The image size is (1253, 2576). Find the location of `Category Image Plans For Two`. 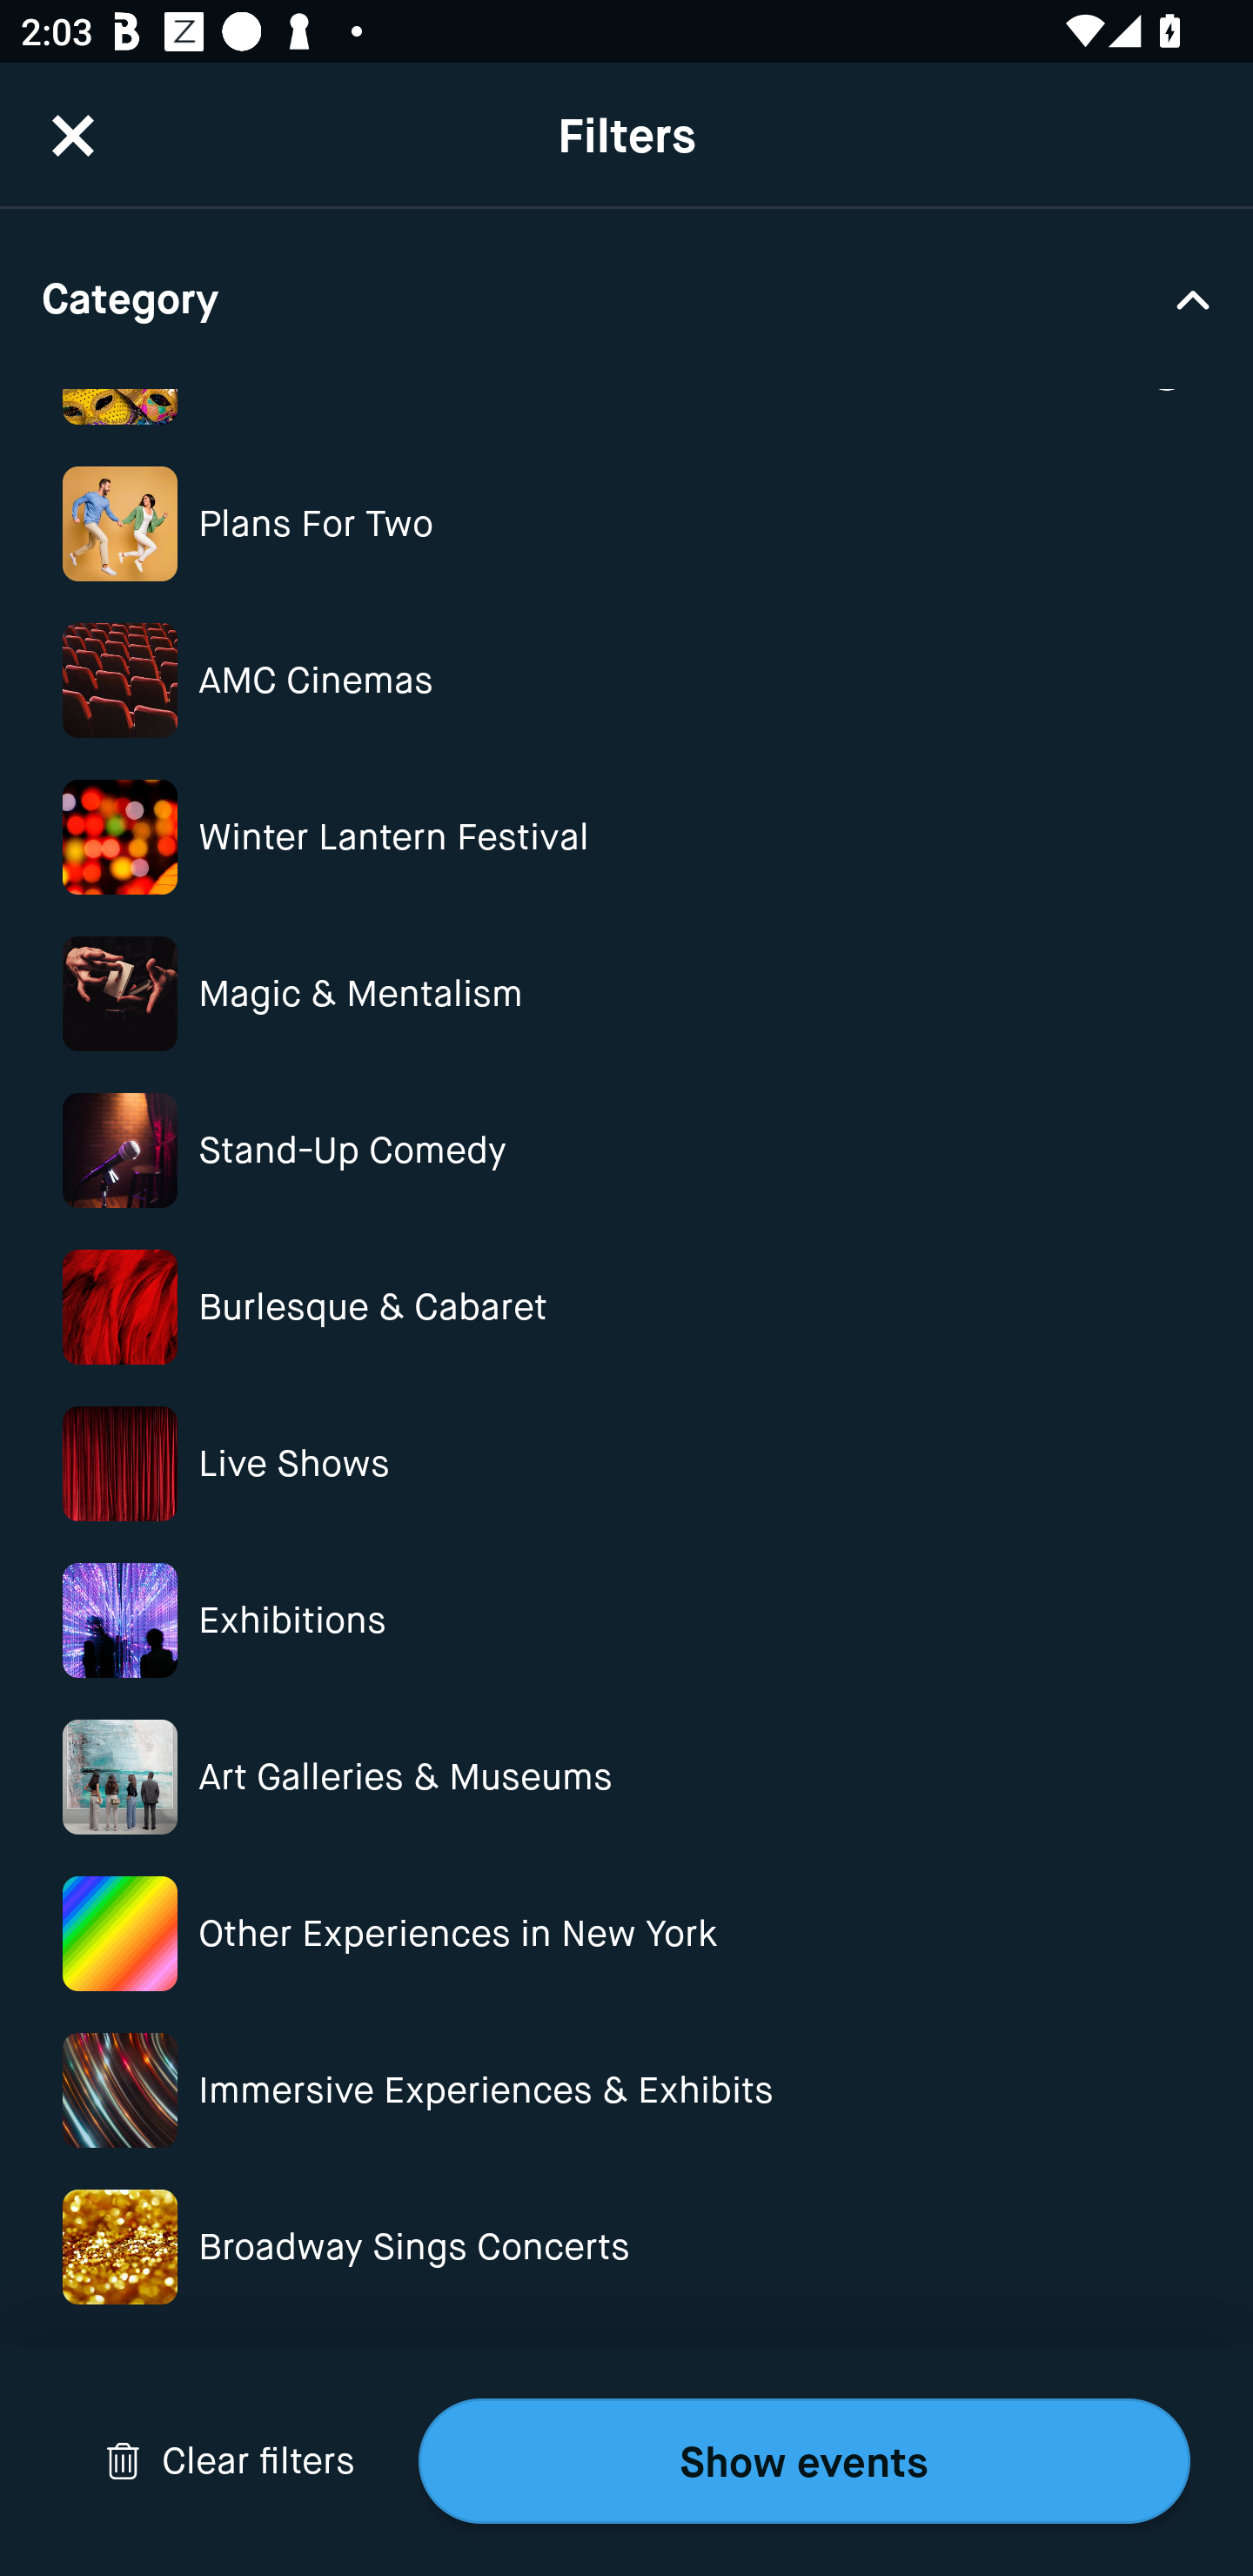

Category Image Plans For Two is located at coordinates (626, 524).